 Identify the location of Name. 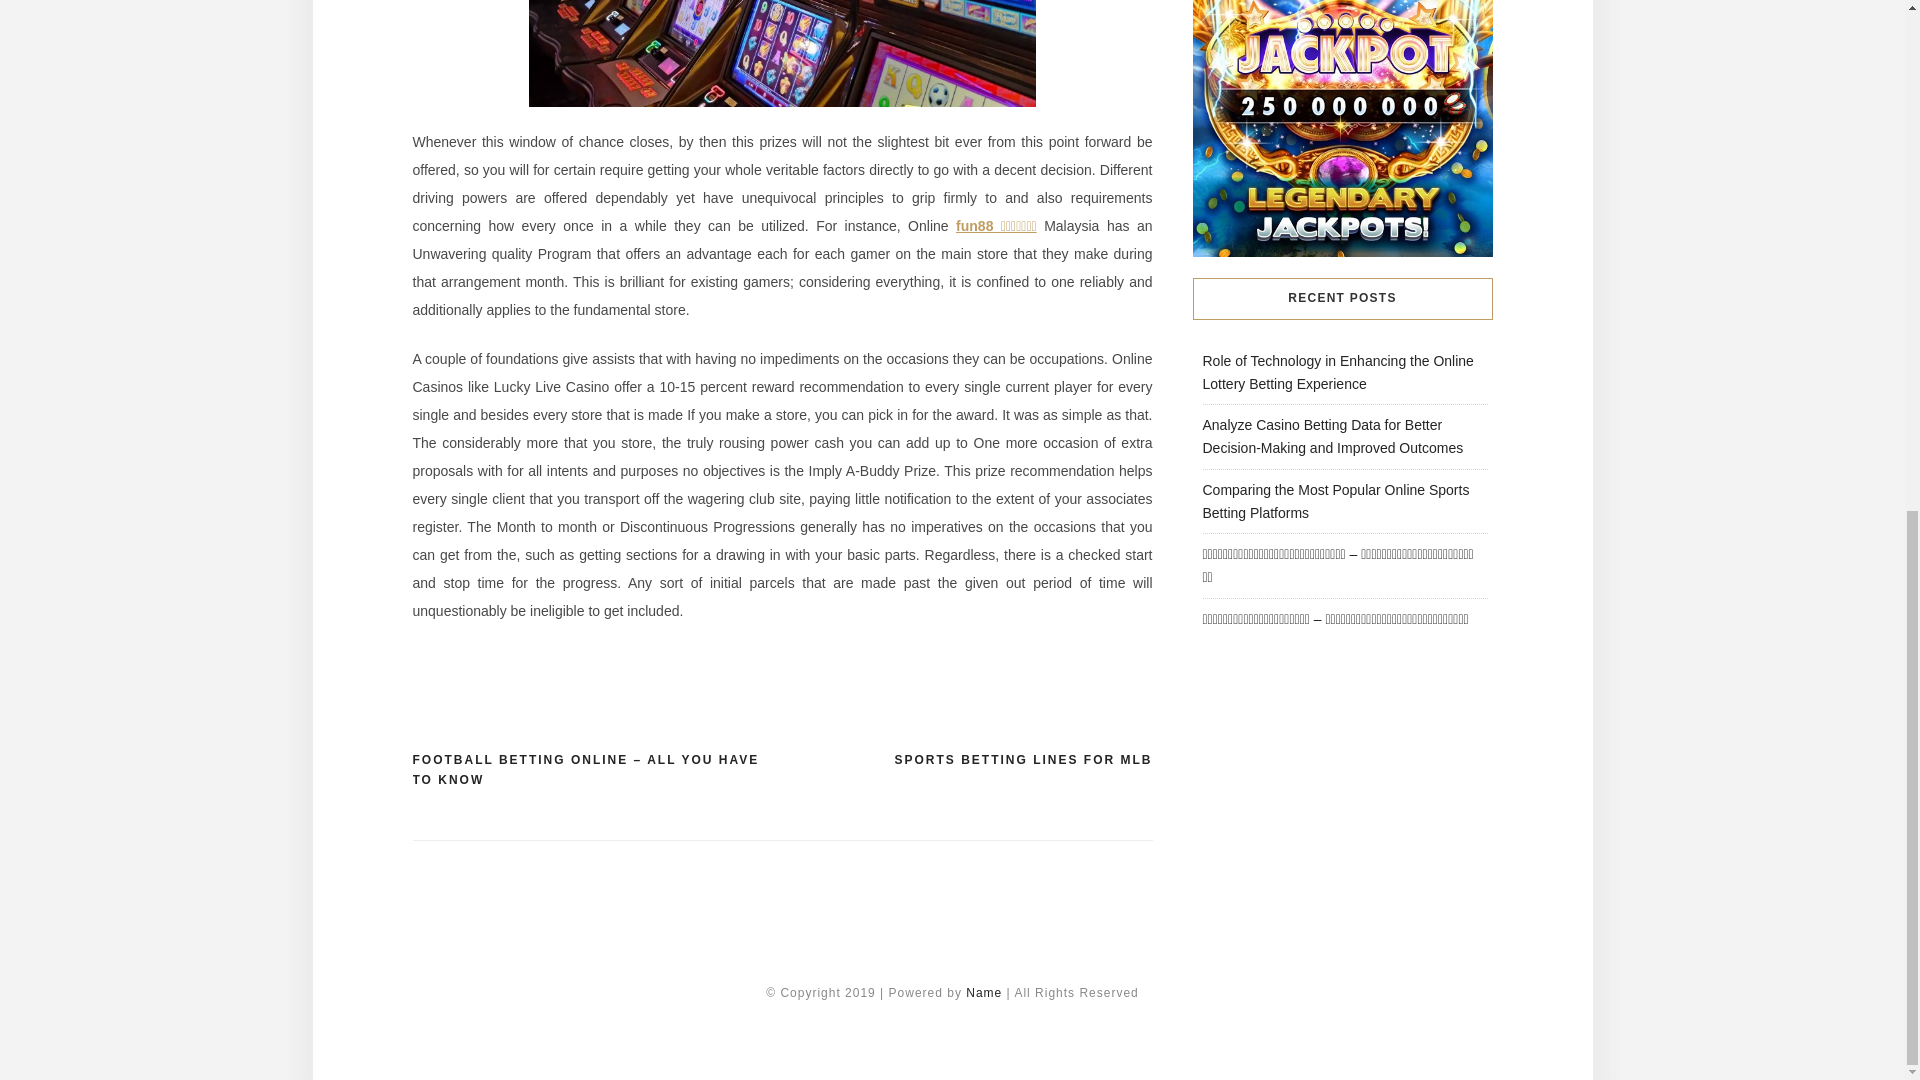
(986, 993).